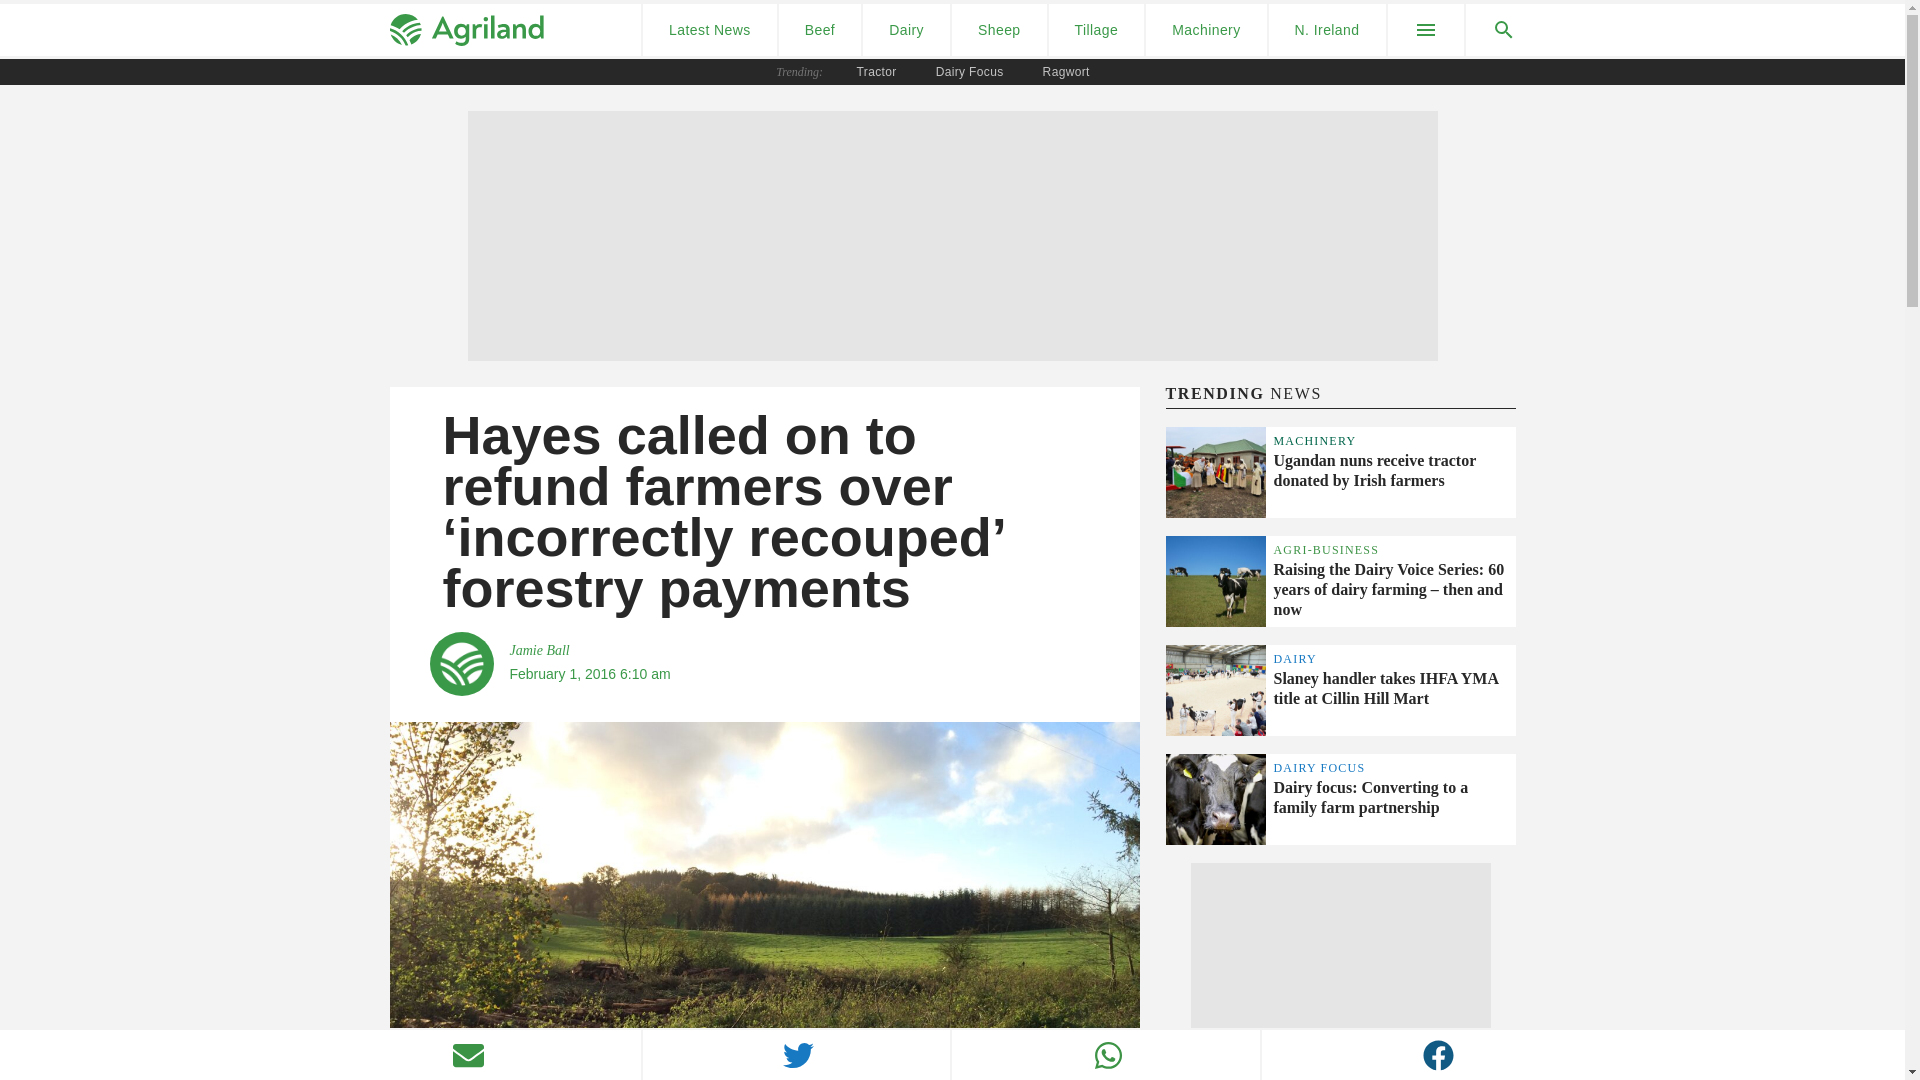  Describe the element at coordinates (820, 30) in the screenshot. I see `Beef` at that location.